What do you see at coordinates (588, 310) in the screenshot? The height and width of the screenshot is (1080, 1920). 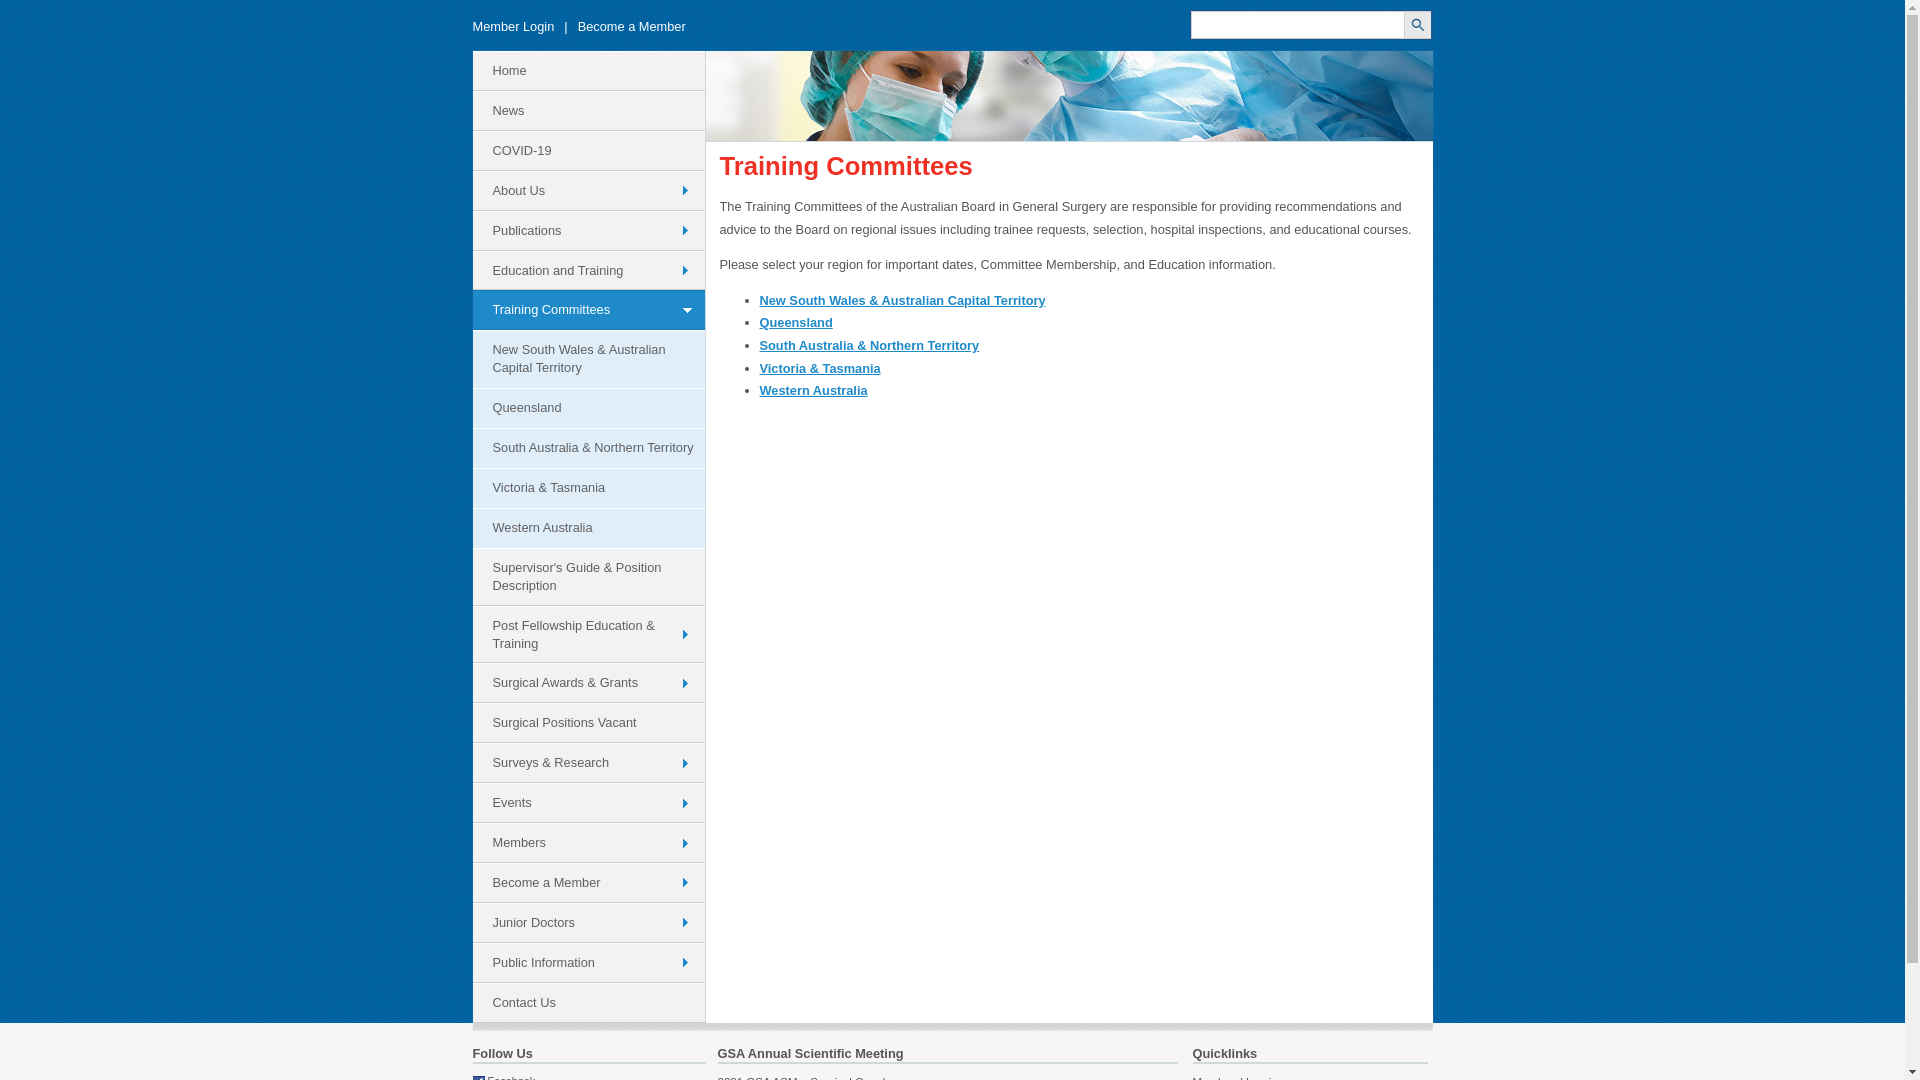 I see `Training Committees` at bounding box center [588, 310].